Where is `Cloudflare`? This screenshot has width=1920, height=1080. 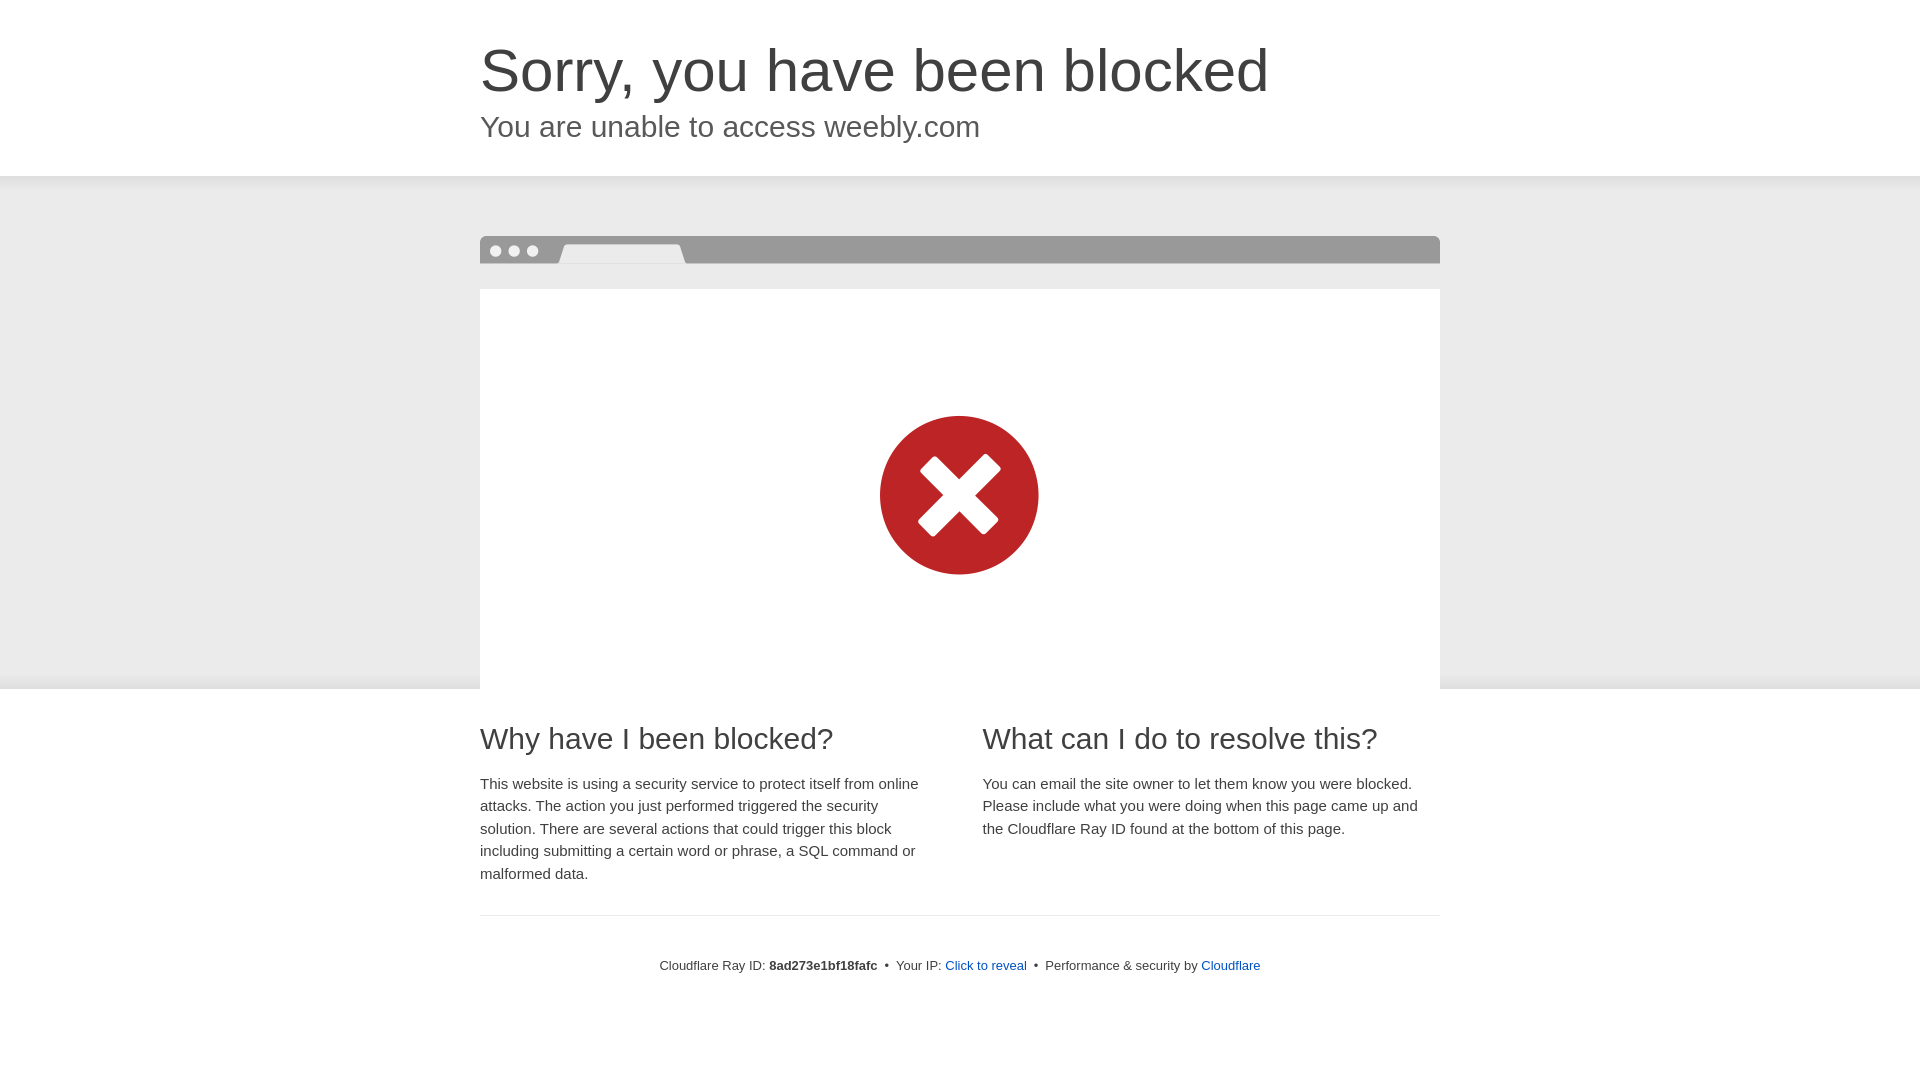
Cloudflare is located at coordinates (1230, 965).